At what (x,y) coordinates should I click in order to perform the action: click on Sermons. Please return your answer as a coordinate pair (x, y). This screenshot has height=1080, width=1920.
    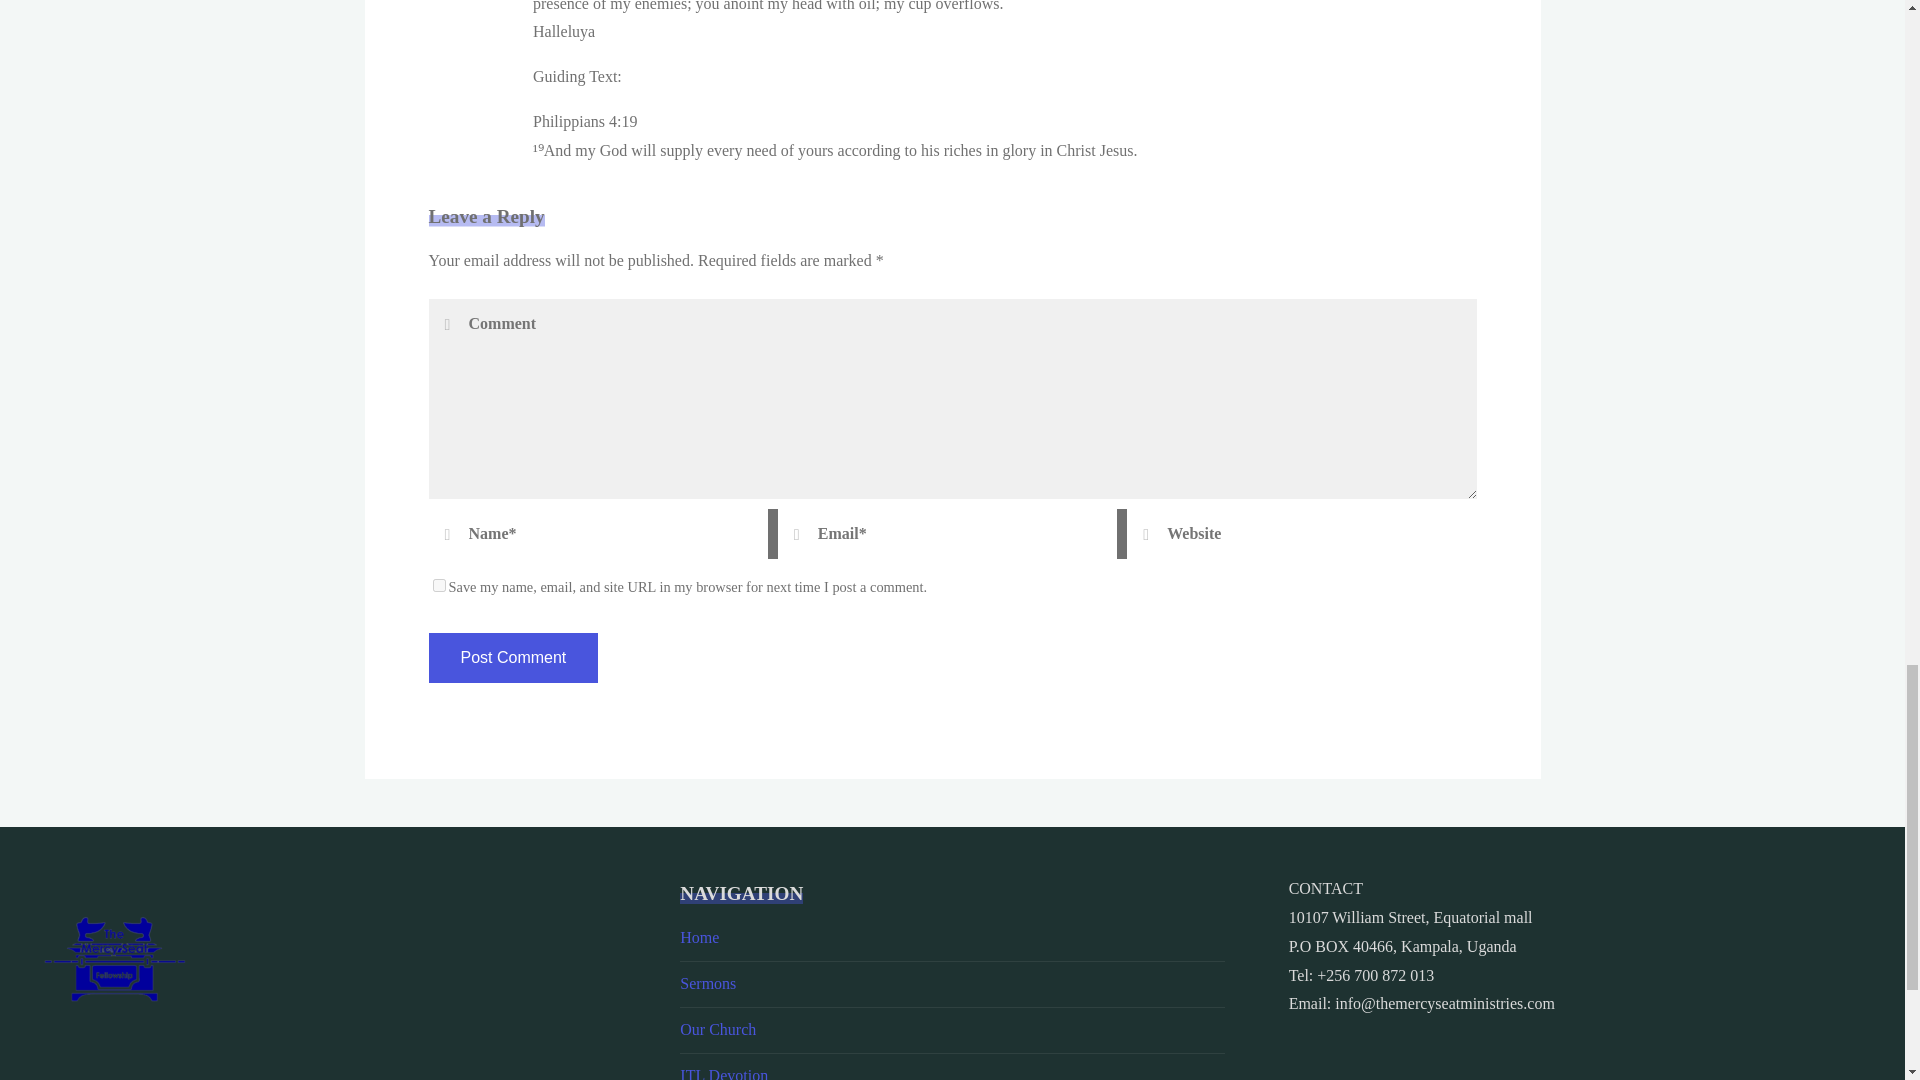
    Looking at the image, I should click on (707, 984).